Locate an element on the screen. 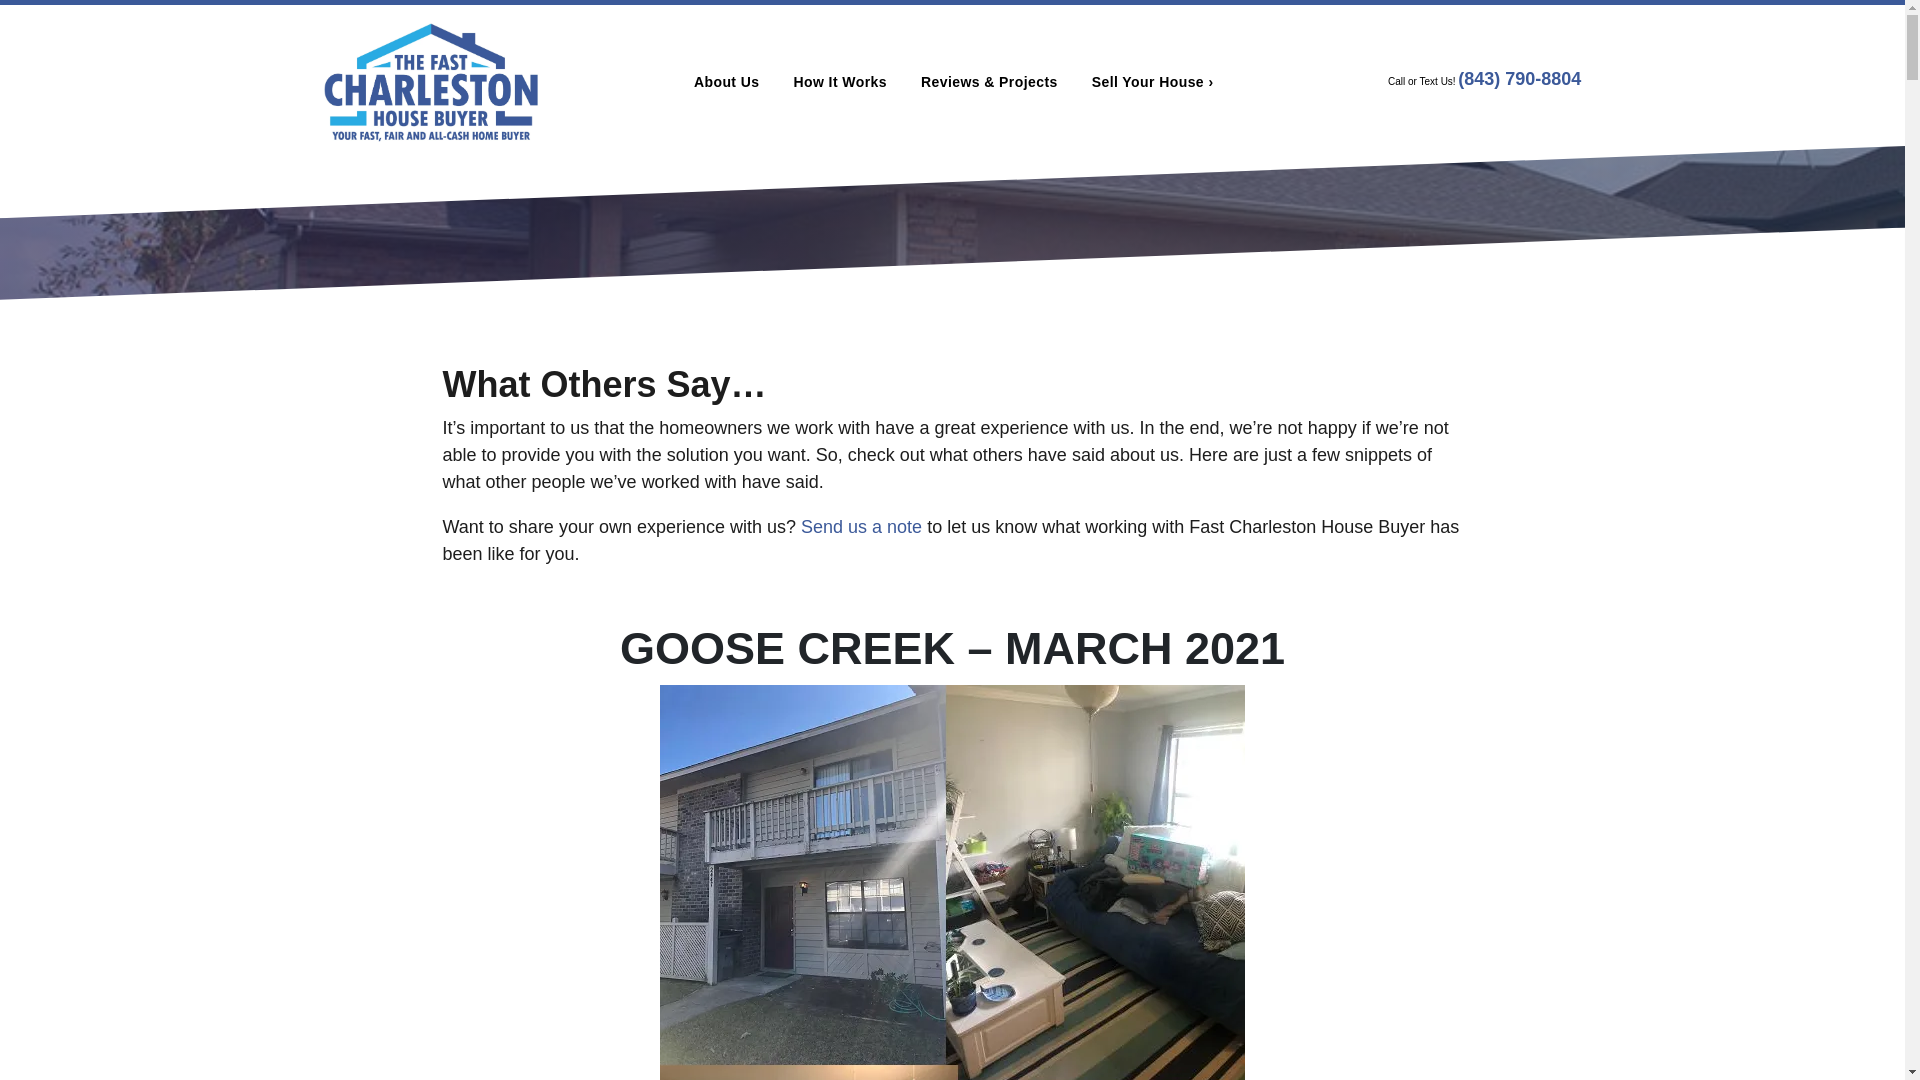  About Us is located at coordinates (726, 82).